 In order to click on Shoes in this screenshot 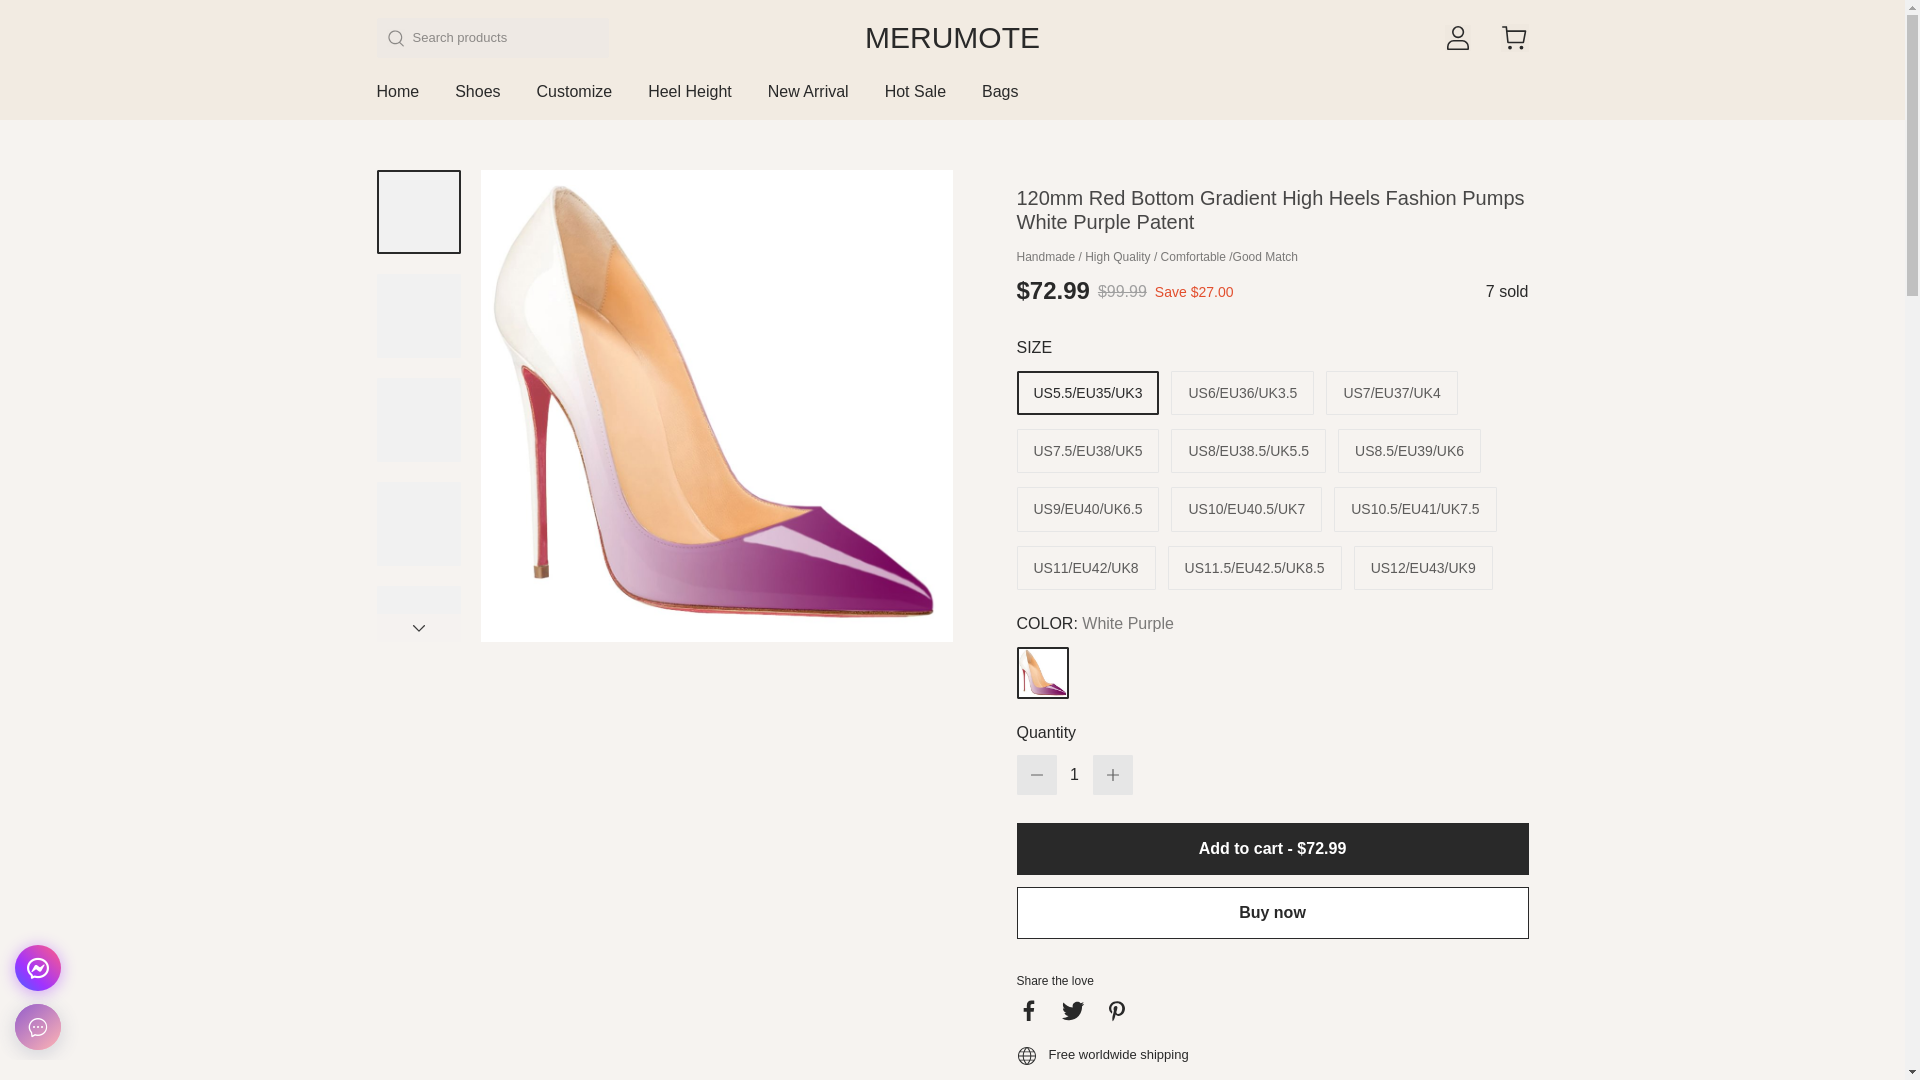, I will do `click(477, 100)`.